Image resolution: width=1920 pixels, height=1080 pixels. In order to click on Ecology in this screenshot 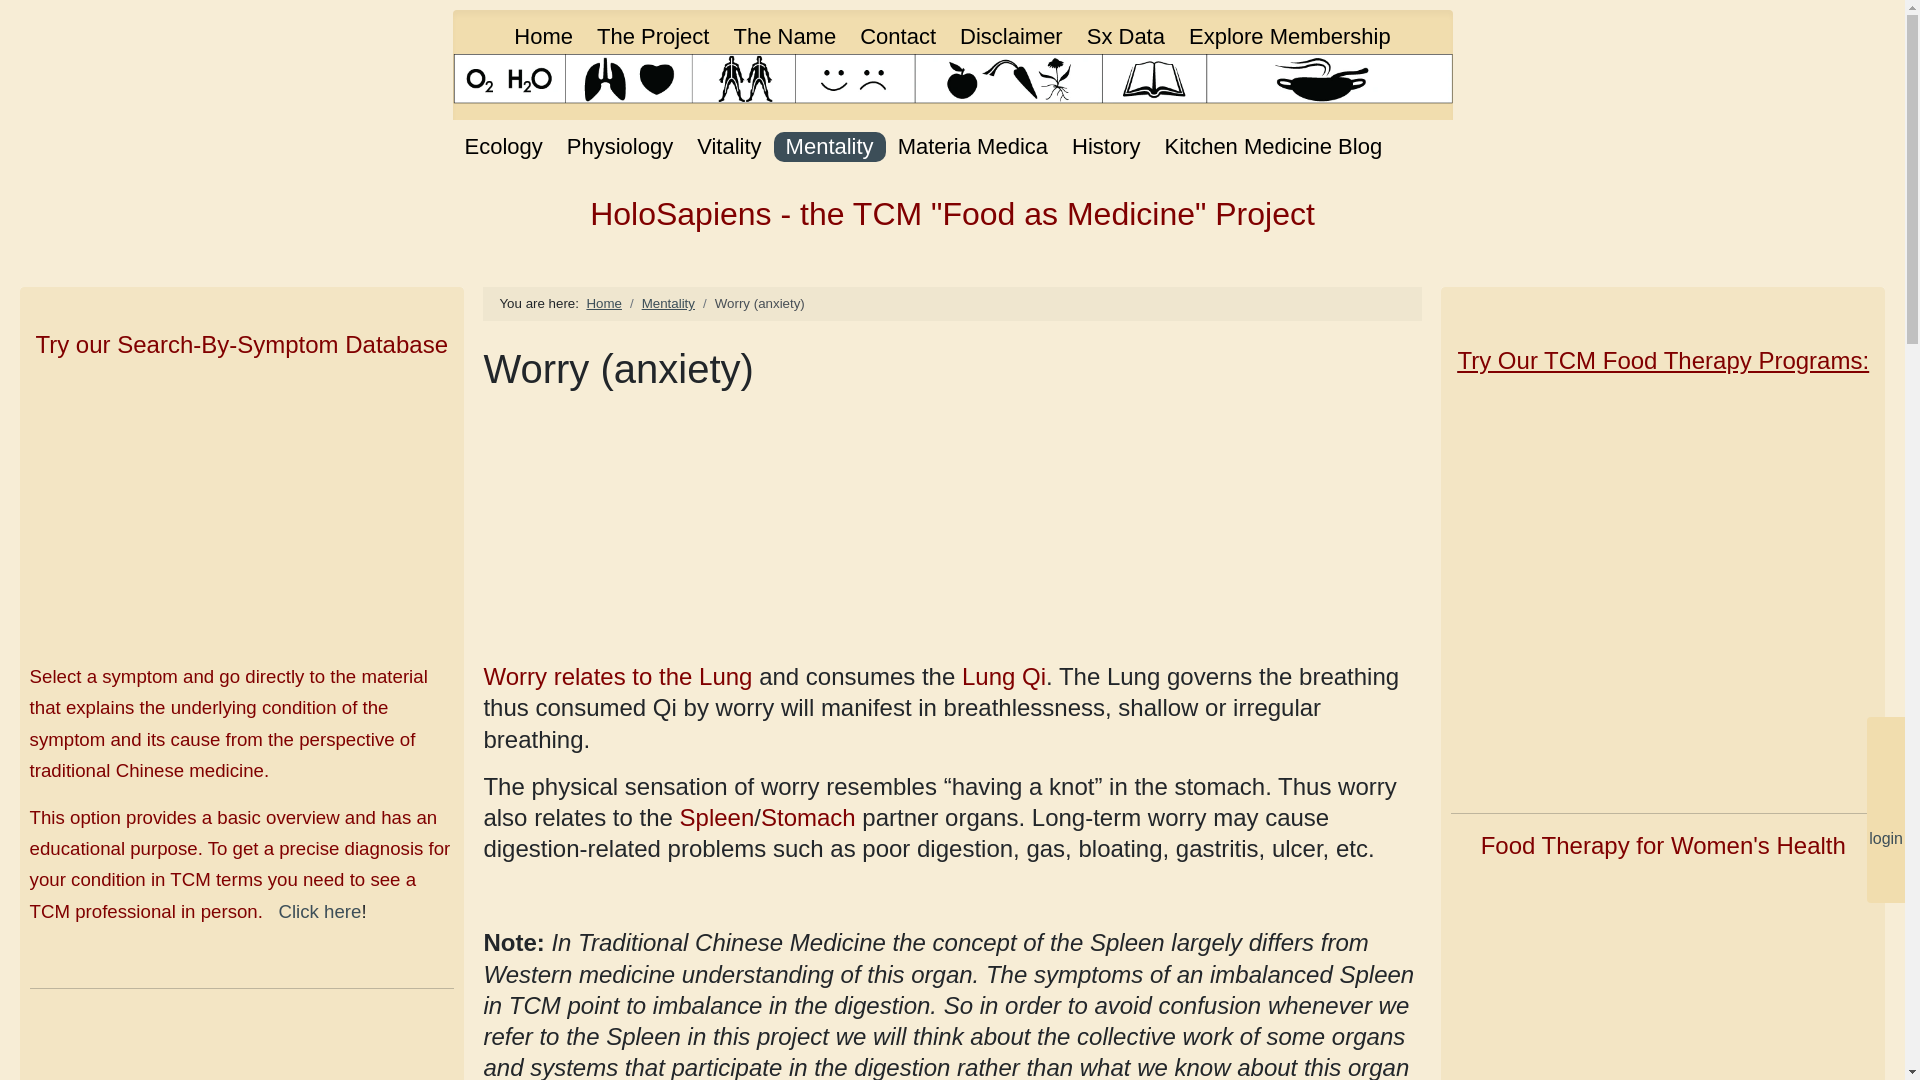, I will do `click(502, 146)`.